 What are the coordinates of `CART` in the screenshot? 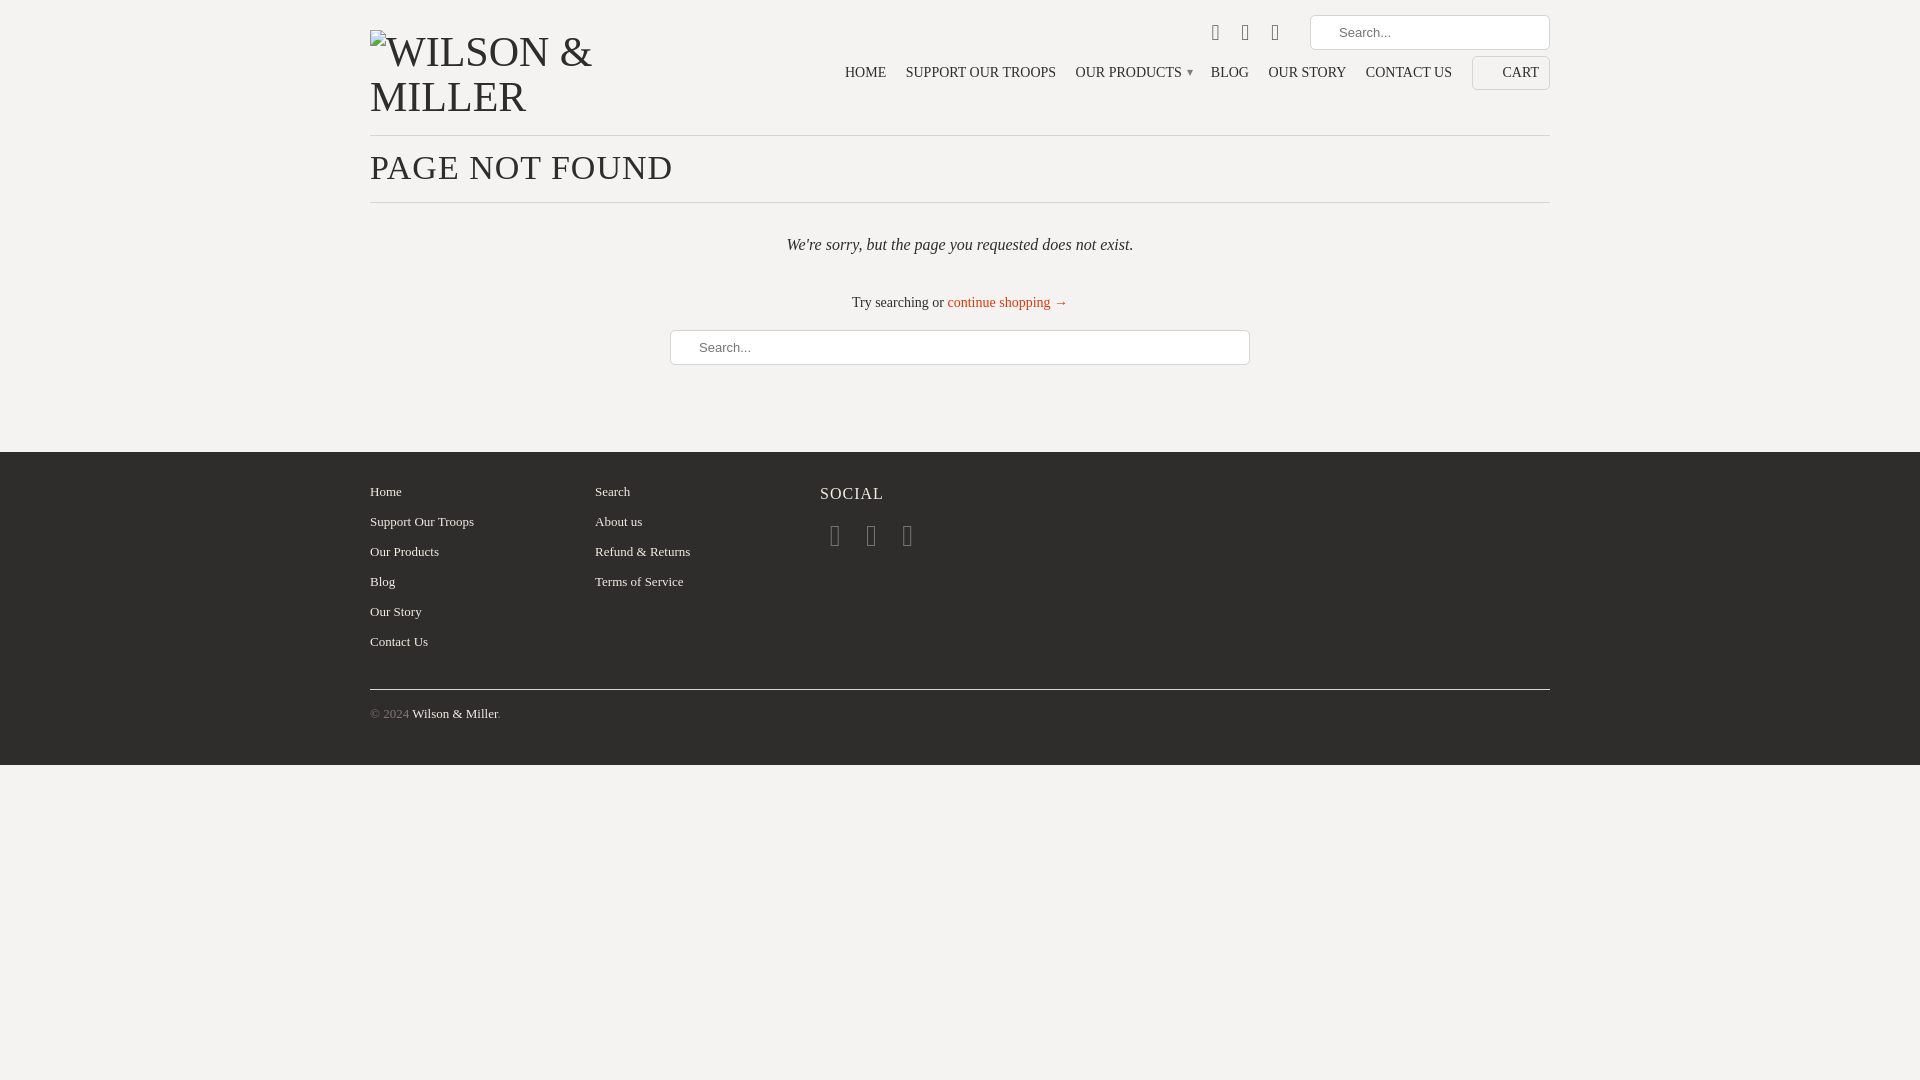 It's located at (1512, 72).